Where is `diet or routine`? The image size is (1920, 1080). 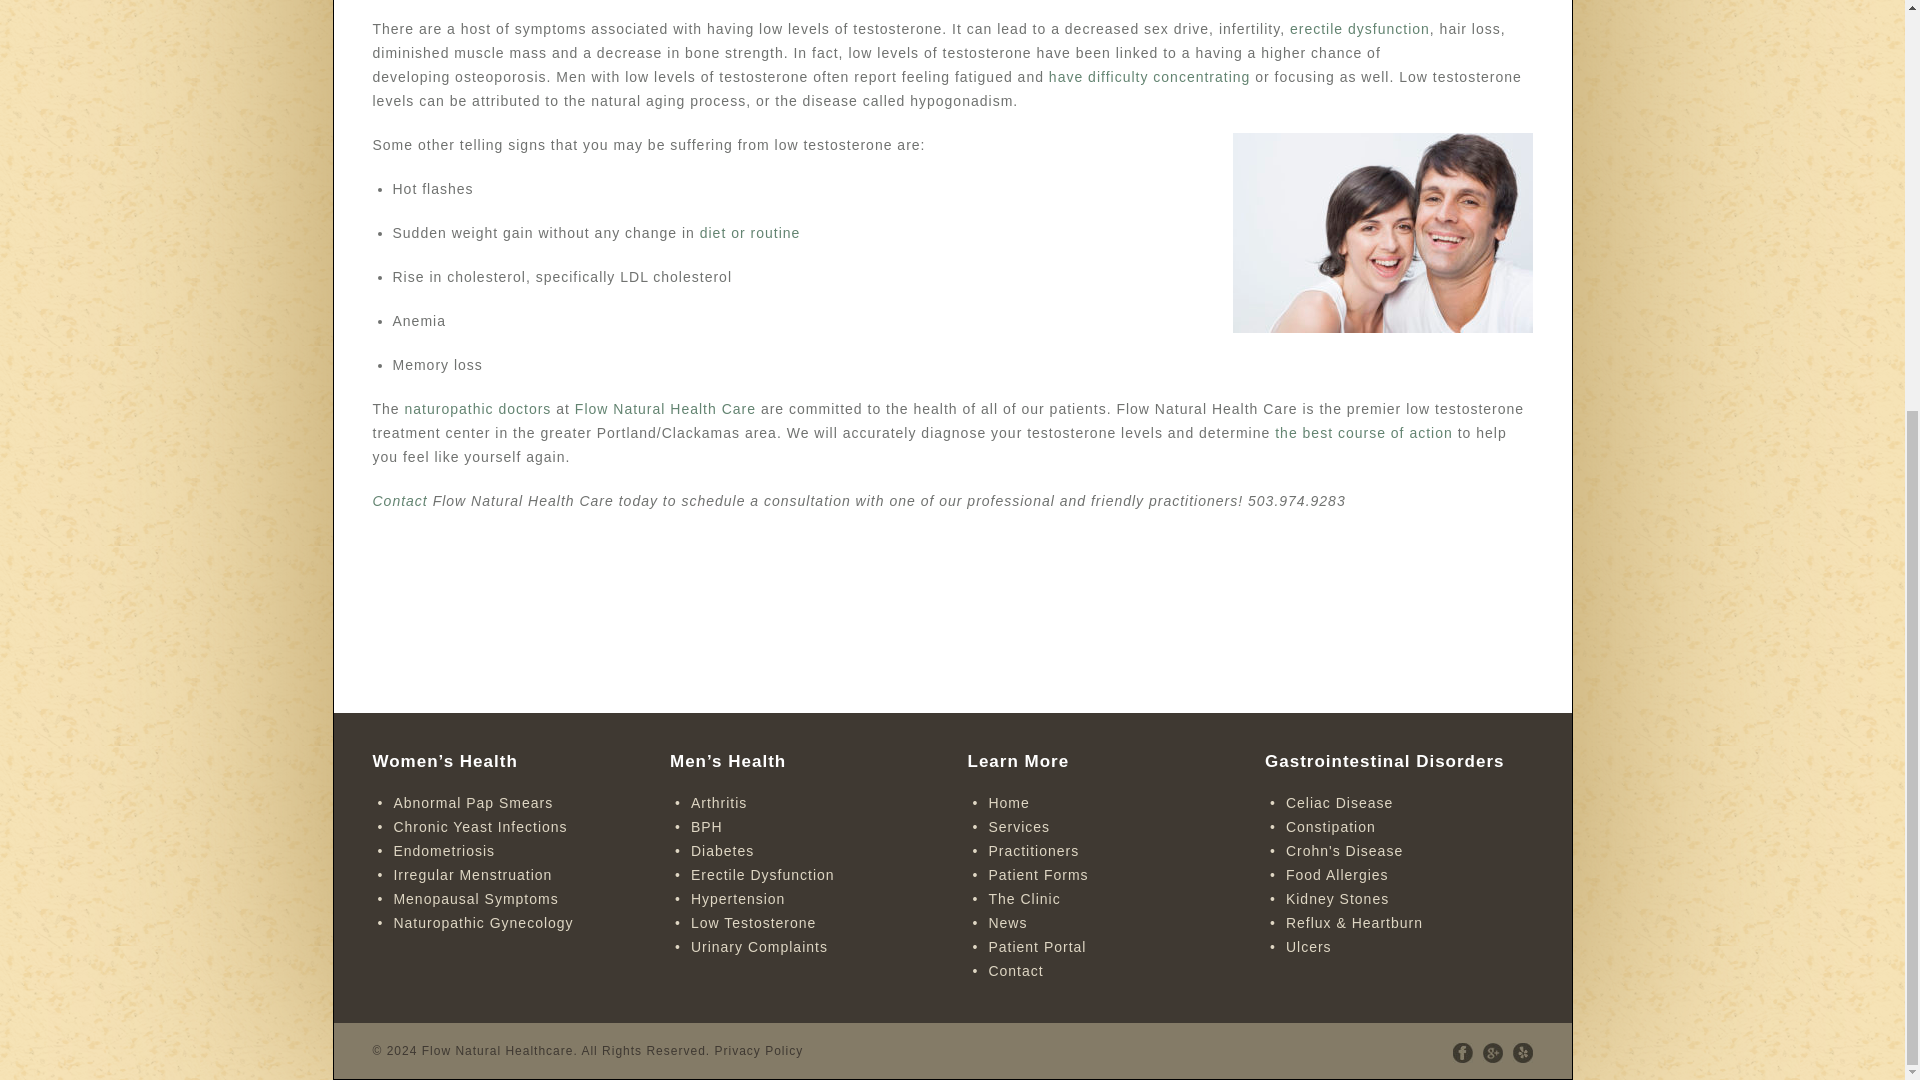
diet or routine is located at coordinates (750, 232).